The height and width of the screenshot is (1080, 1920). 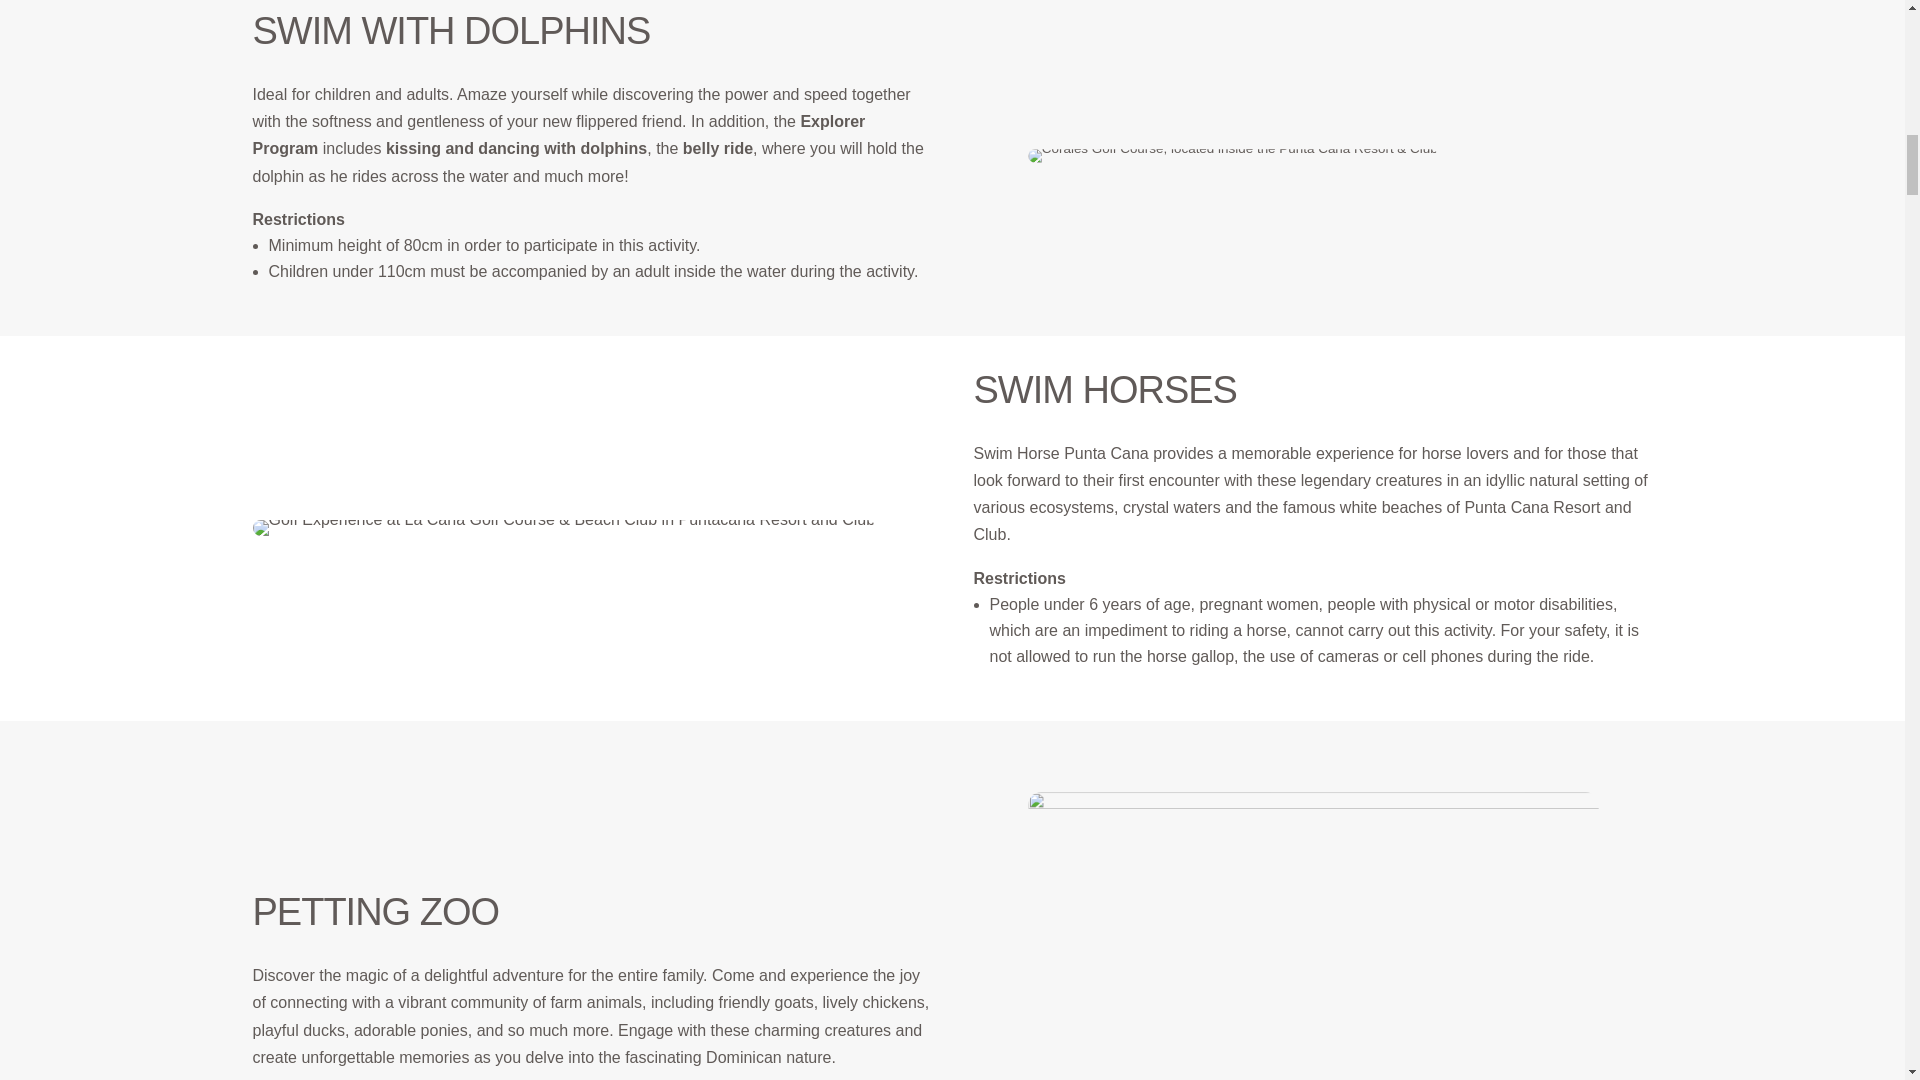 What do you see at coordinates (563, 527) in the screenshot?
I see `pexels-leonardo-rossatti-2612565` at bounding box center [563, 527].